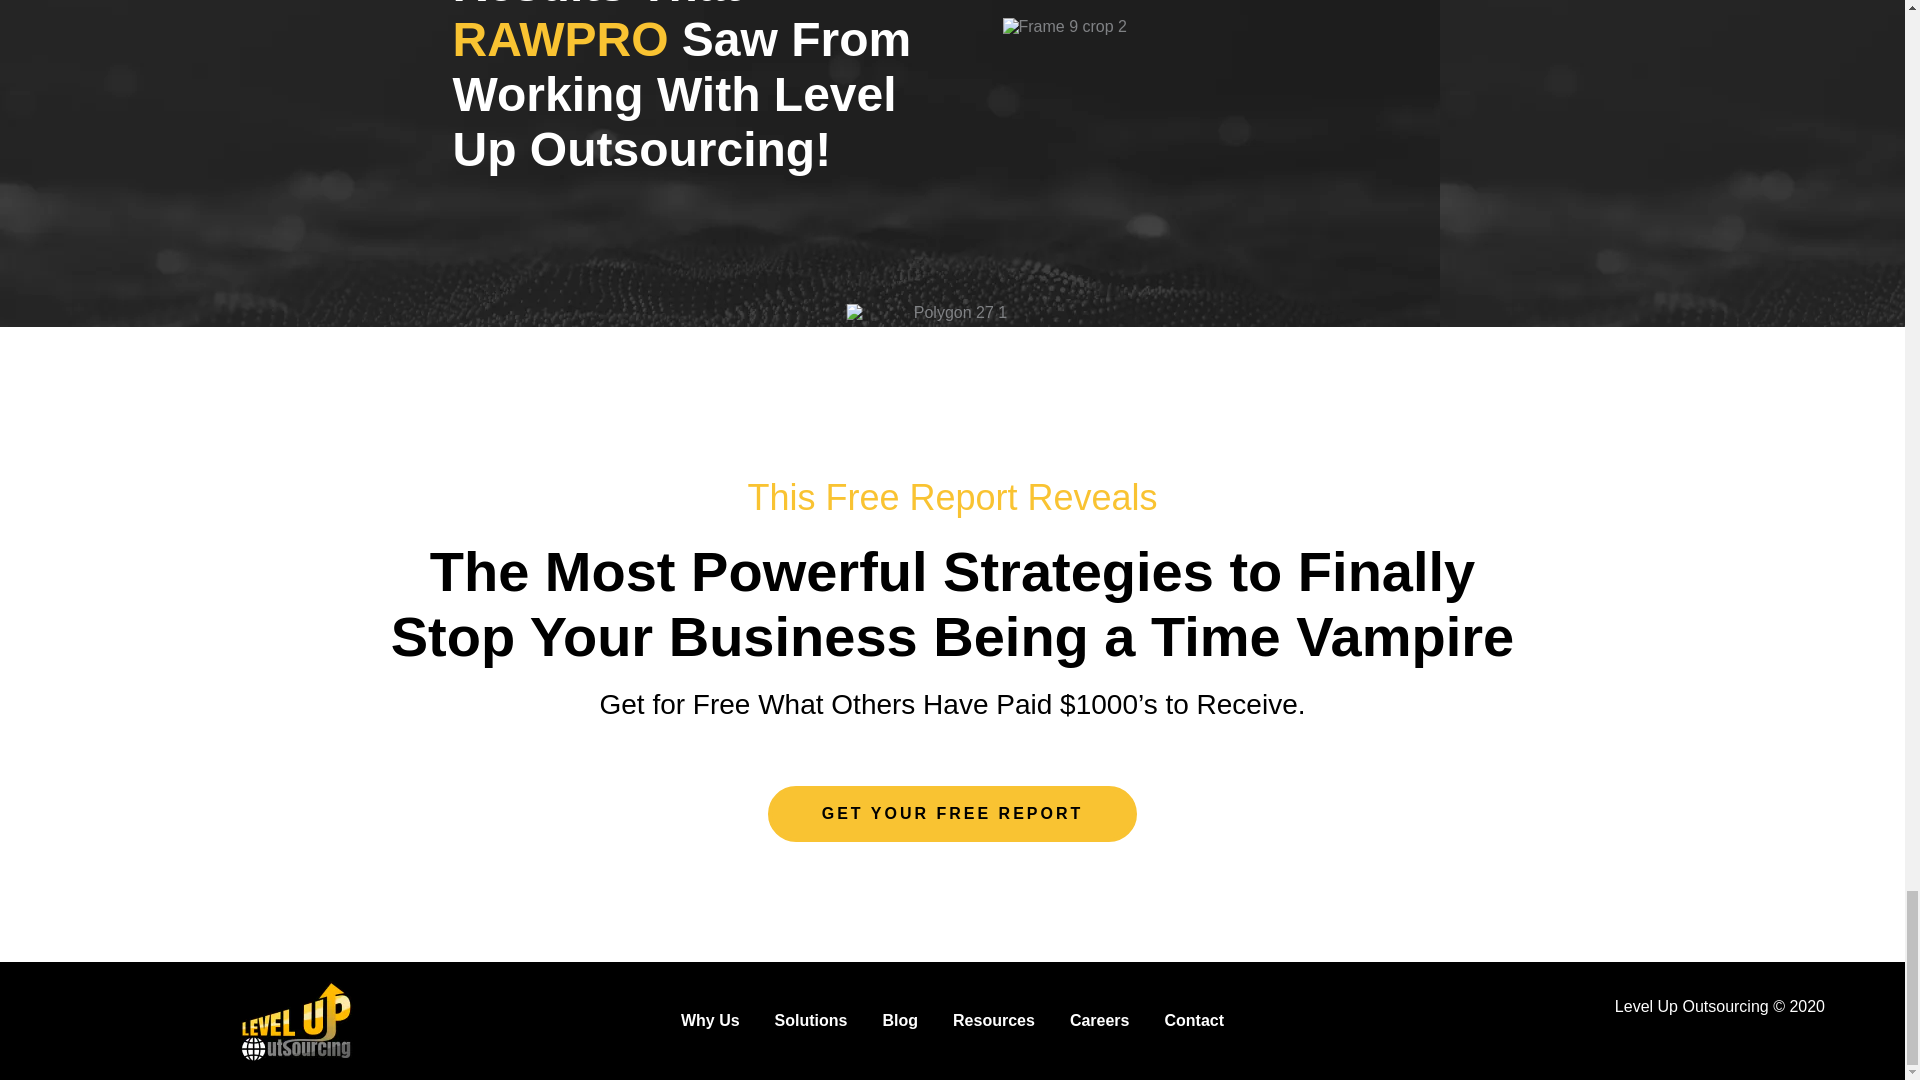 This screenshot has height=1080, width=1920. I want to click on Resources, so click(993, 1020).